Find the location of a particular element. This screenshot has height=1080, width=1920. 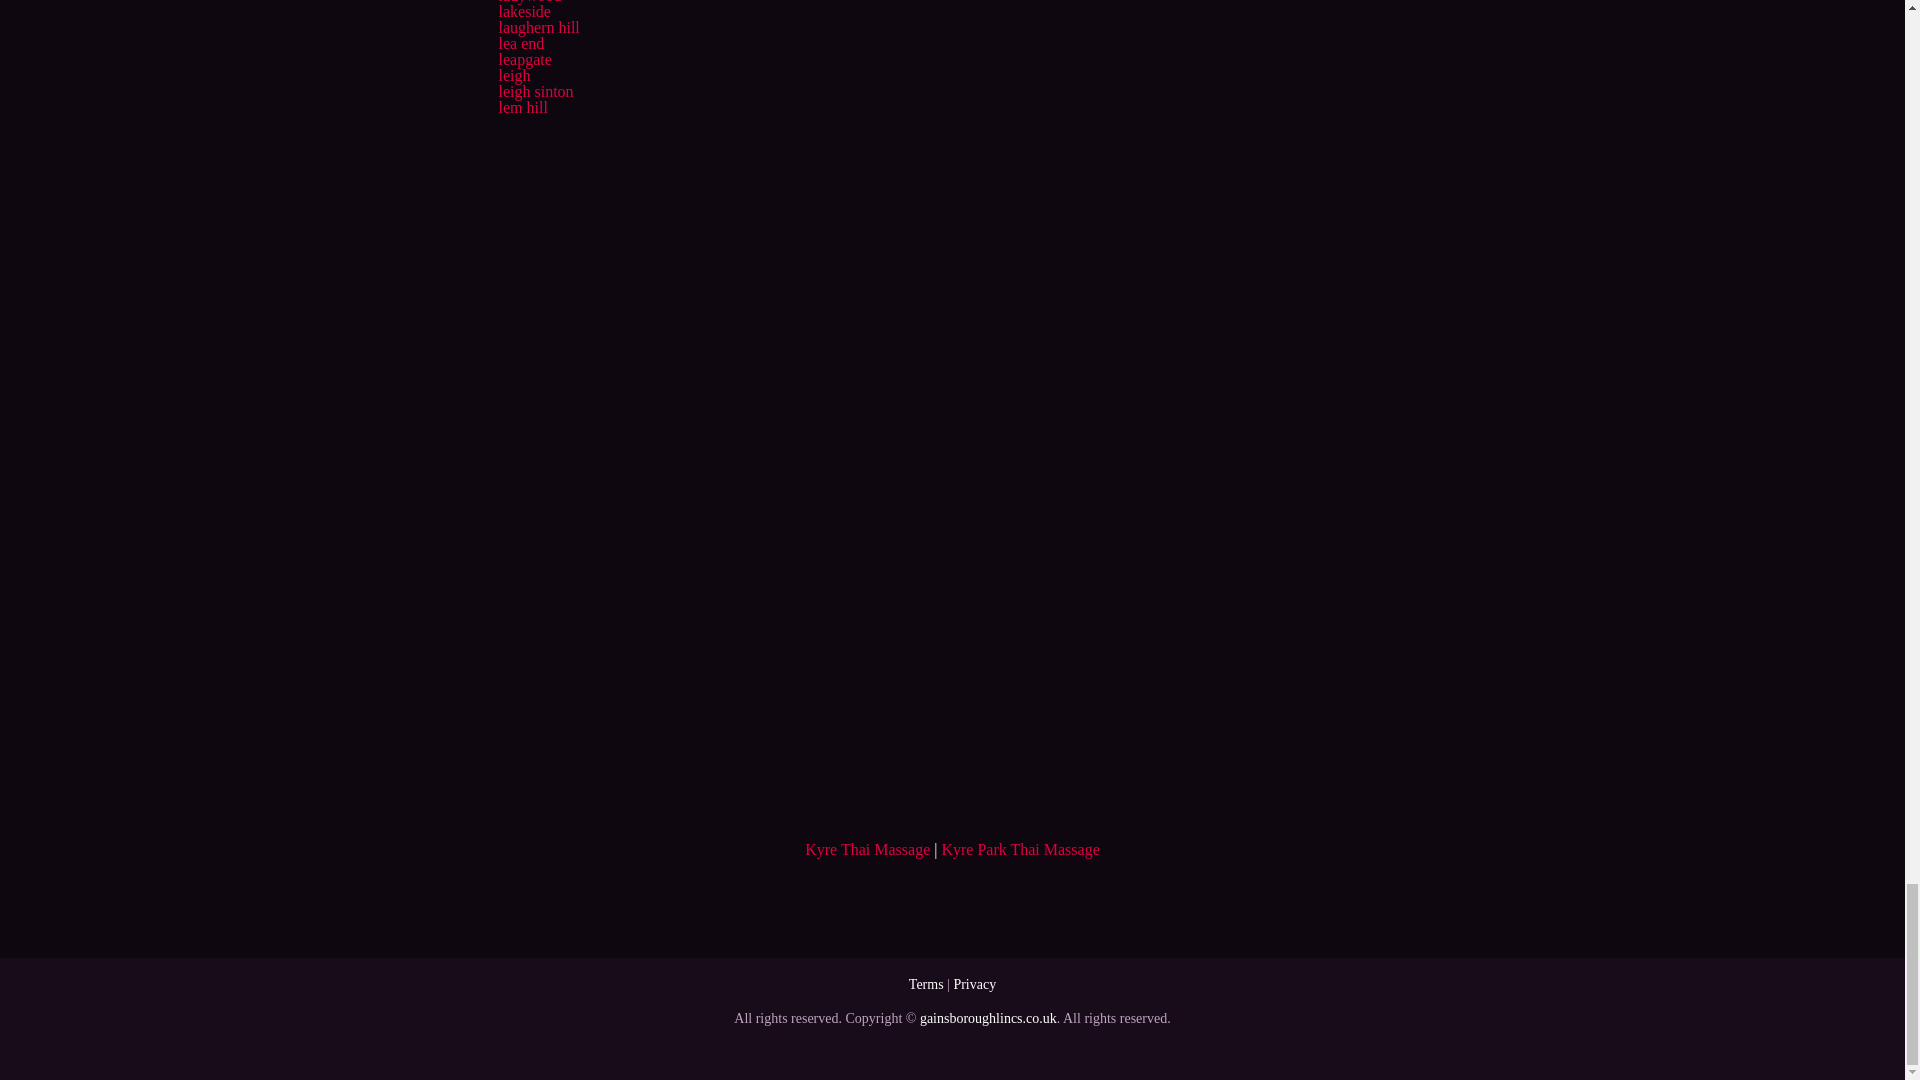

Terms is located at coordinates (926, 984).